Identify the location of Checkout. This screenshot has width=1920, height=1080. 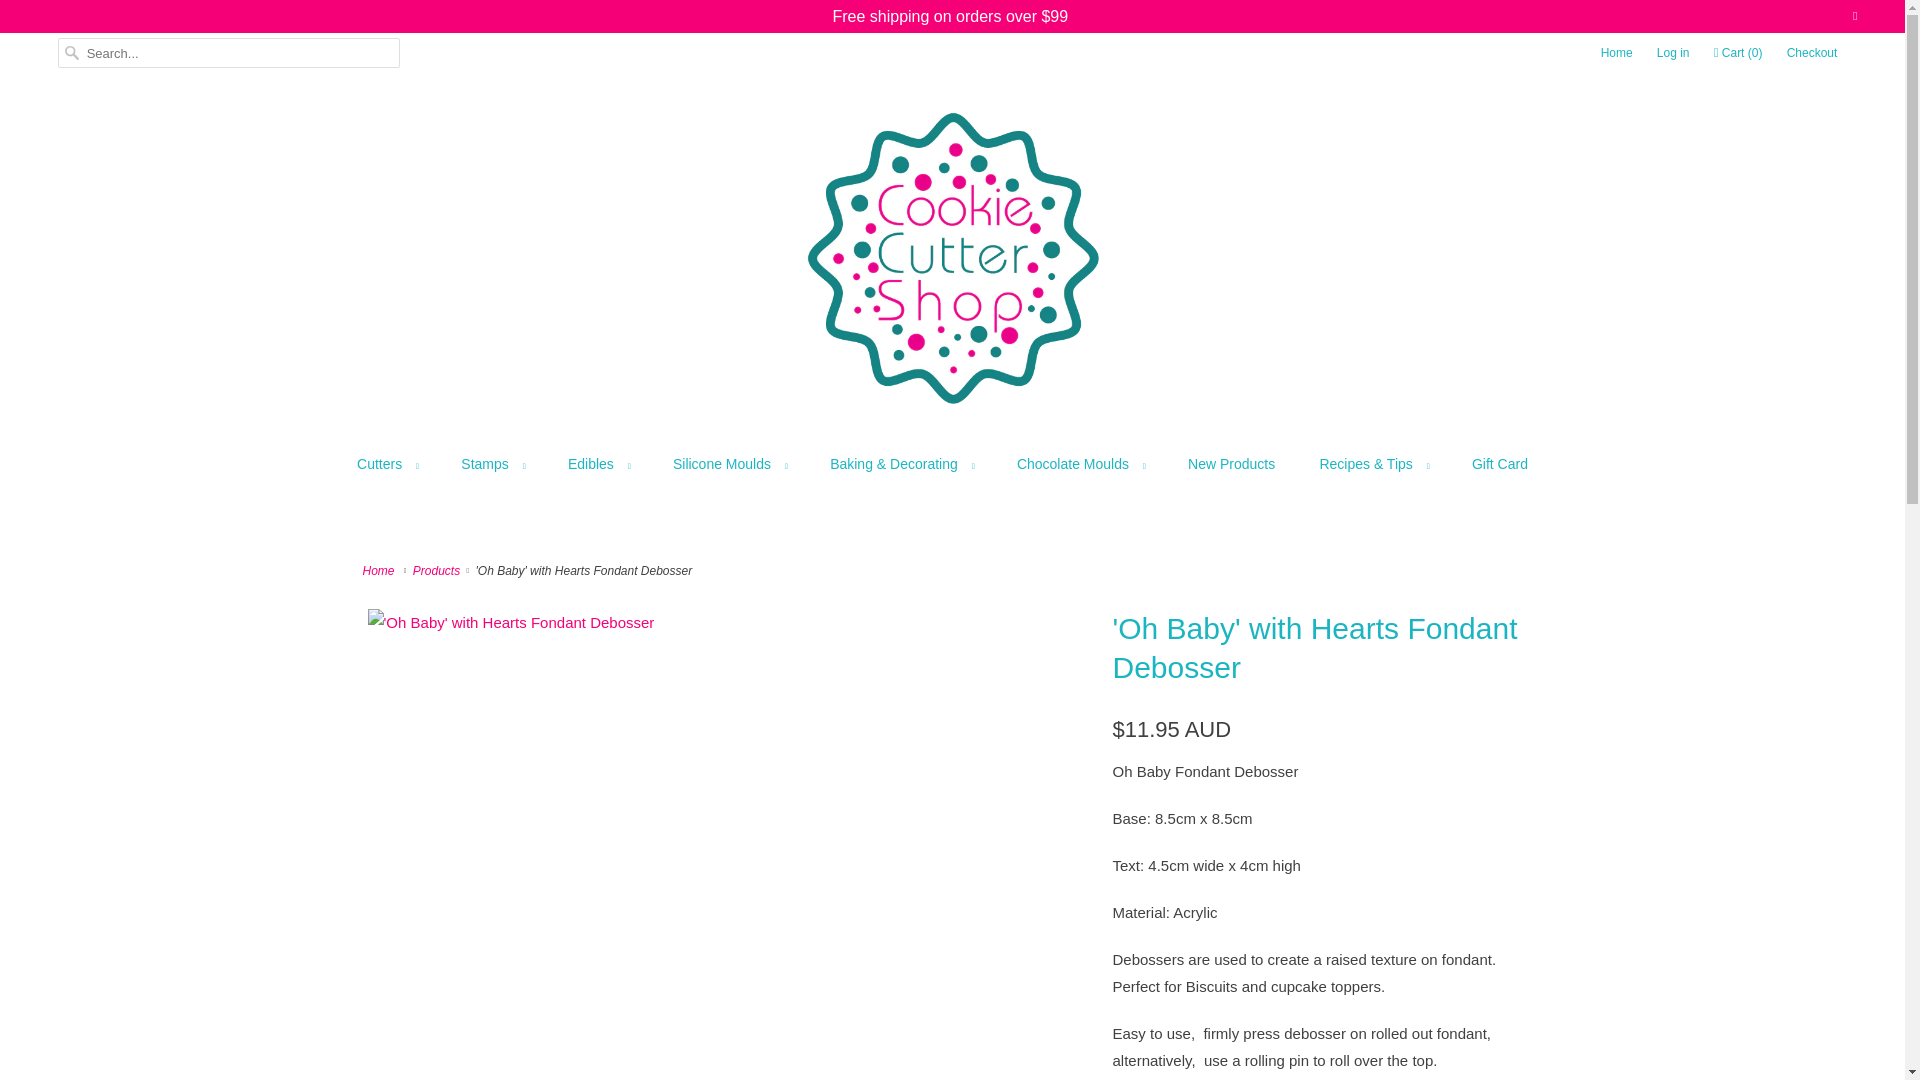
(1812, 52).